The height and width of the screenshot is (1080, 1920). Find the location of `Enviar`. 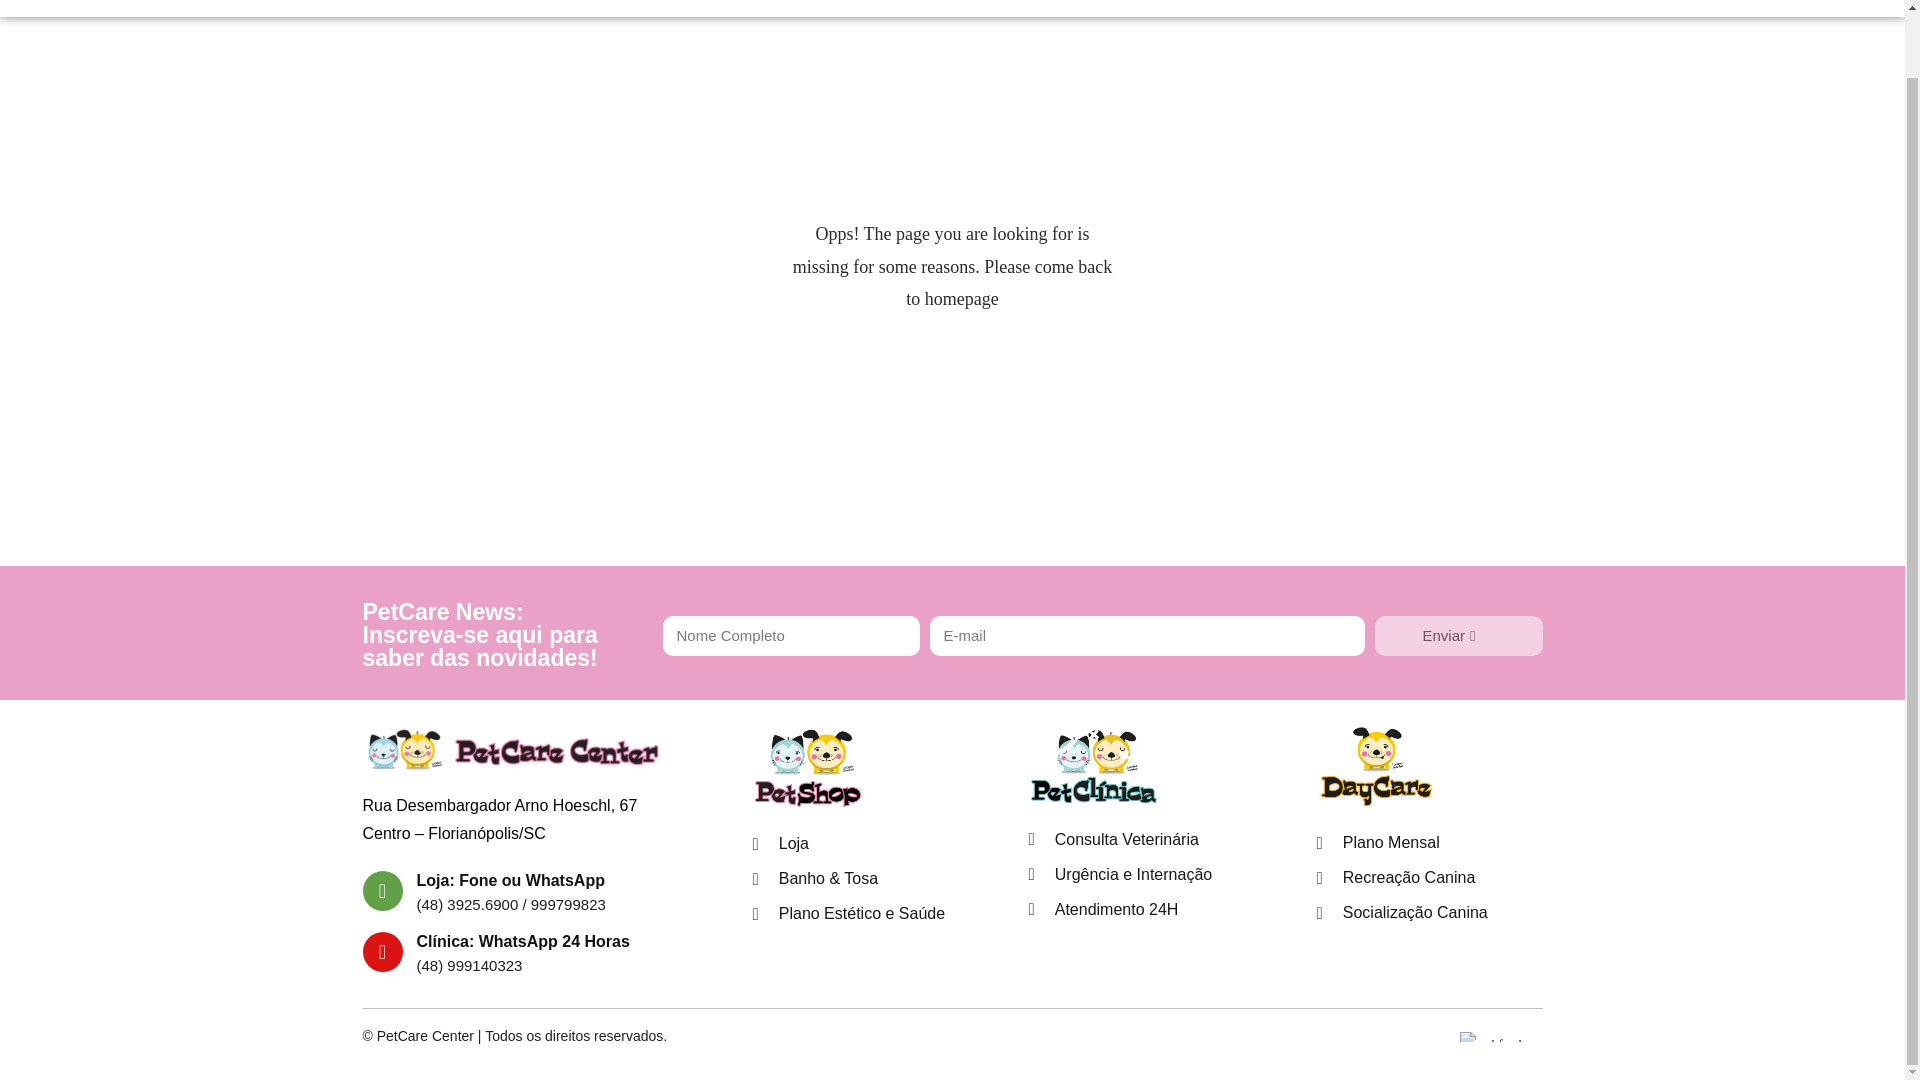

Enviar is located at coordinates (1458, 634).